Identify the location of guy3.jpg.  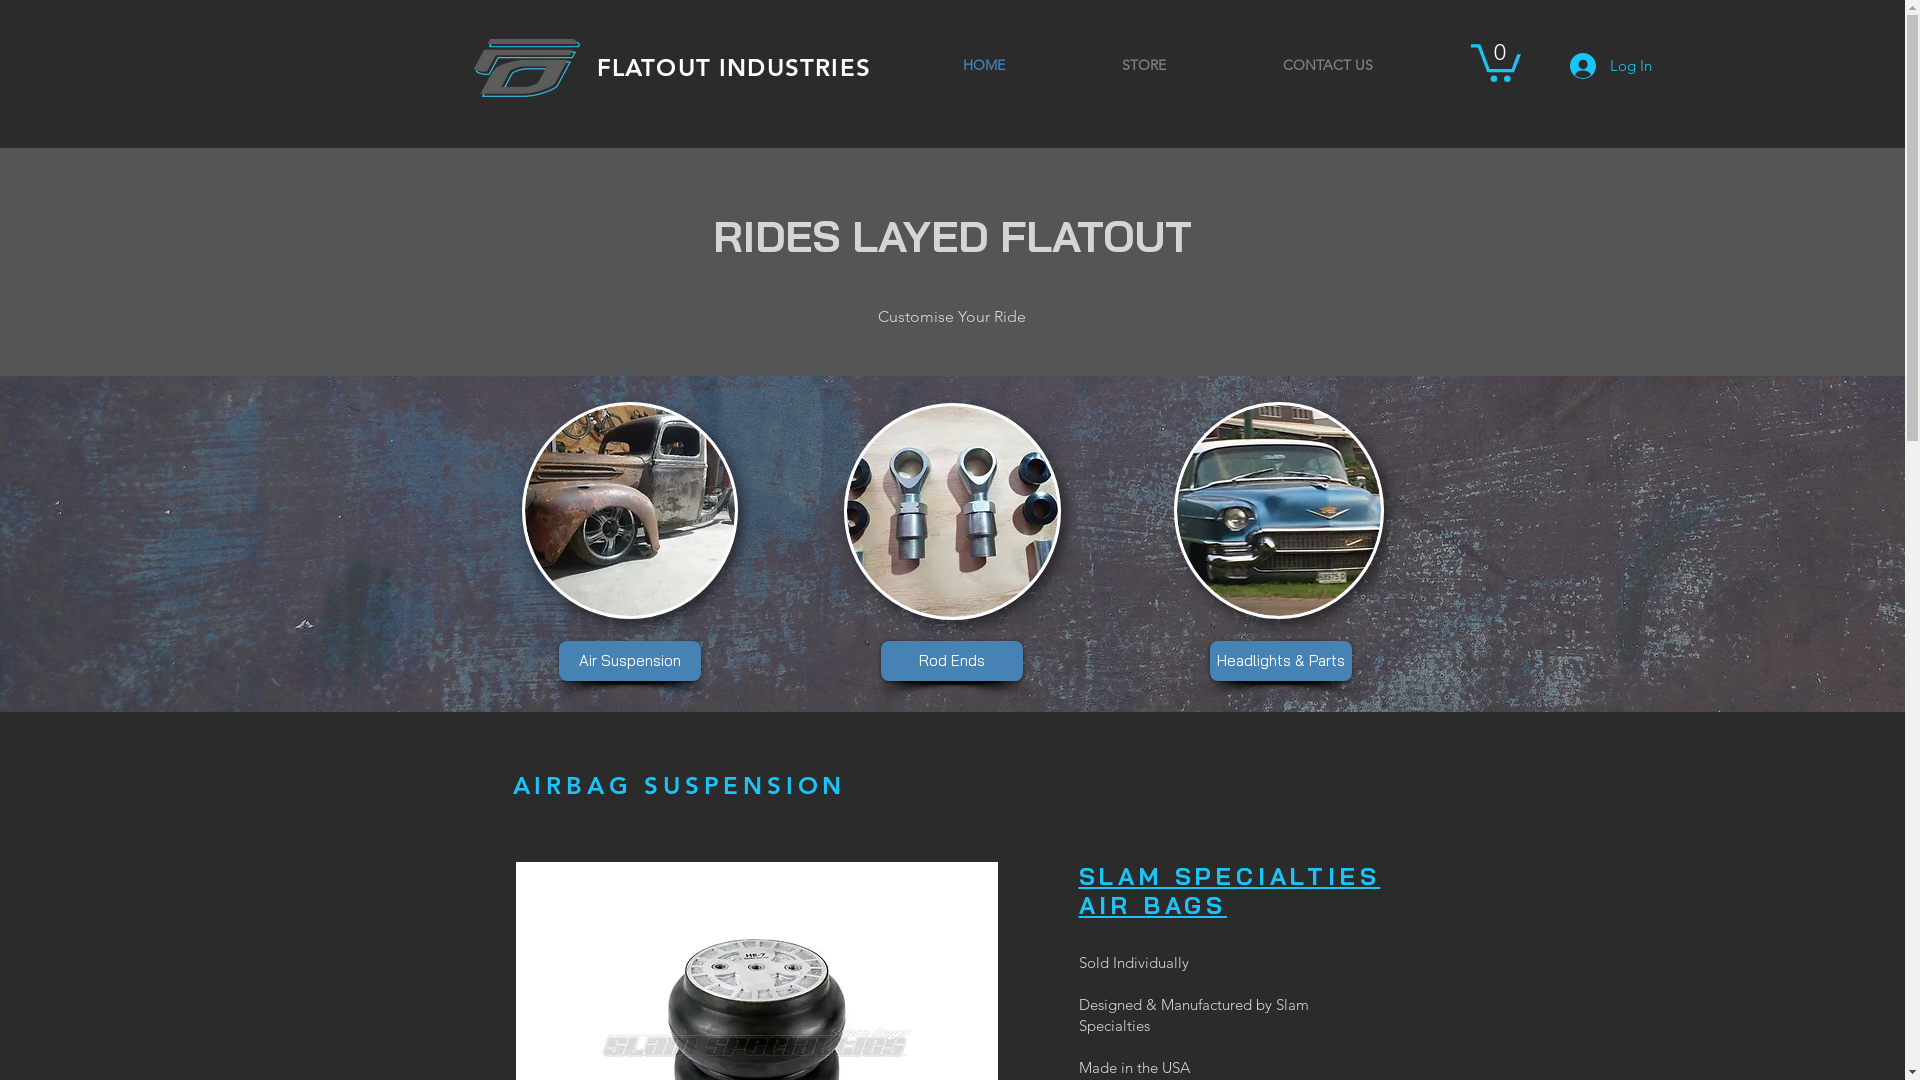
(1279, 510).